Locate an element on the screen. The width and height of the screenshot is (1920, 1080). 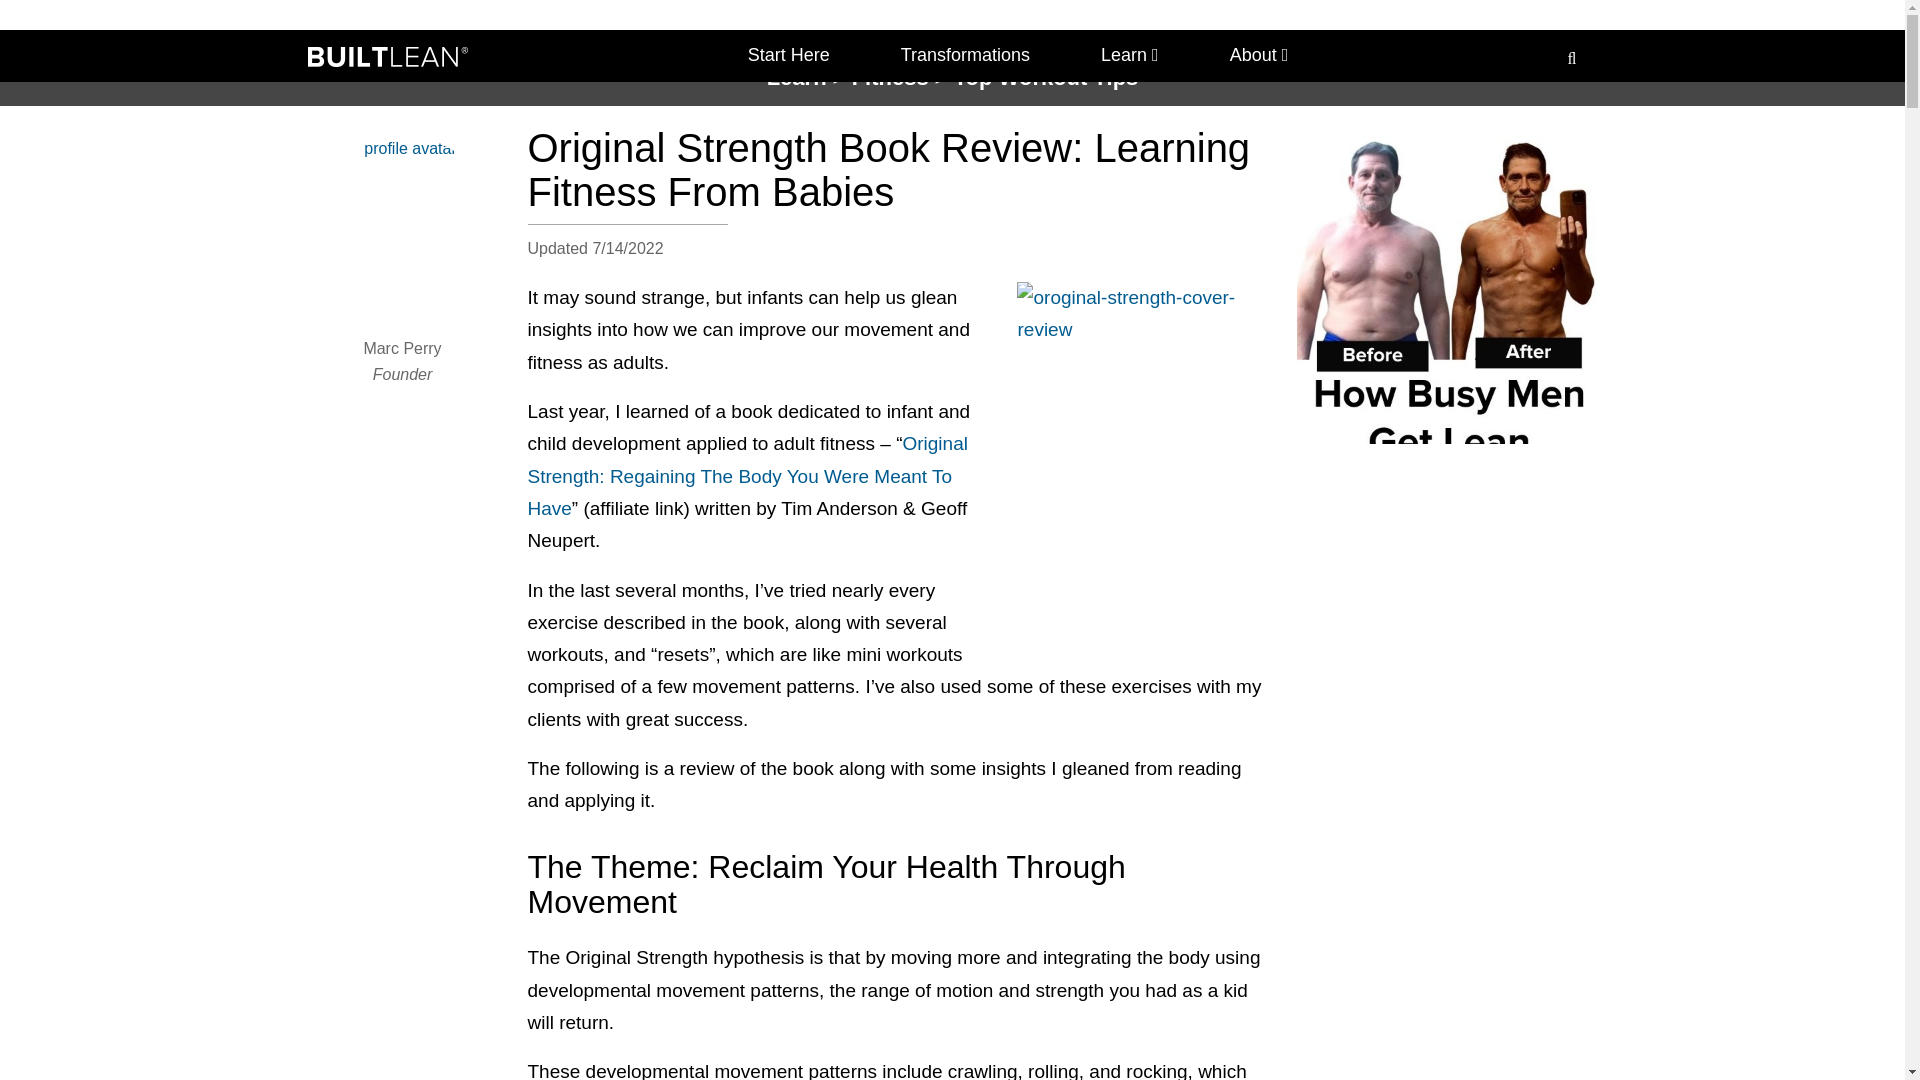
Transformations is located at coordinates (964, 56).